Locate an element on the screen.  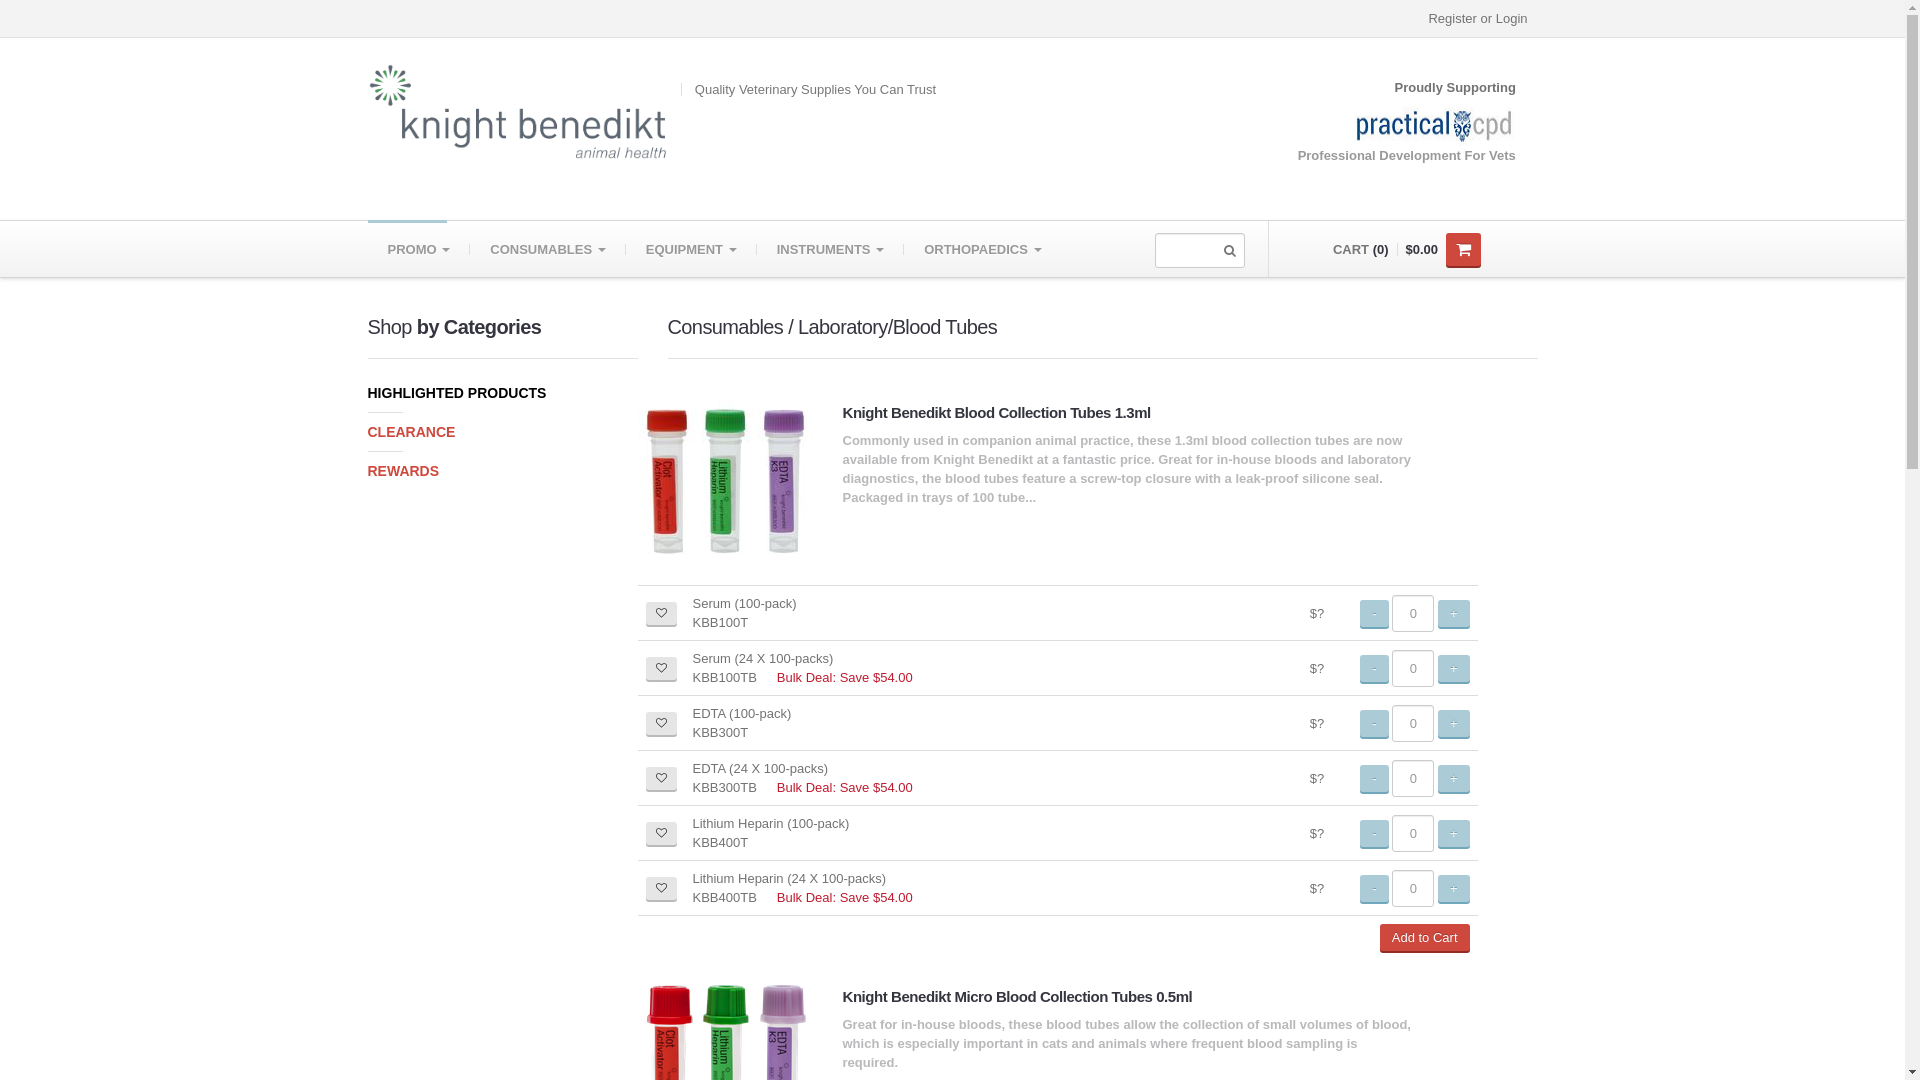
+ is located at coordinates (1454, 834).